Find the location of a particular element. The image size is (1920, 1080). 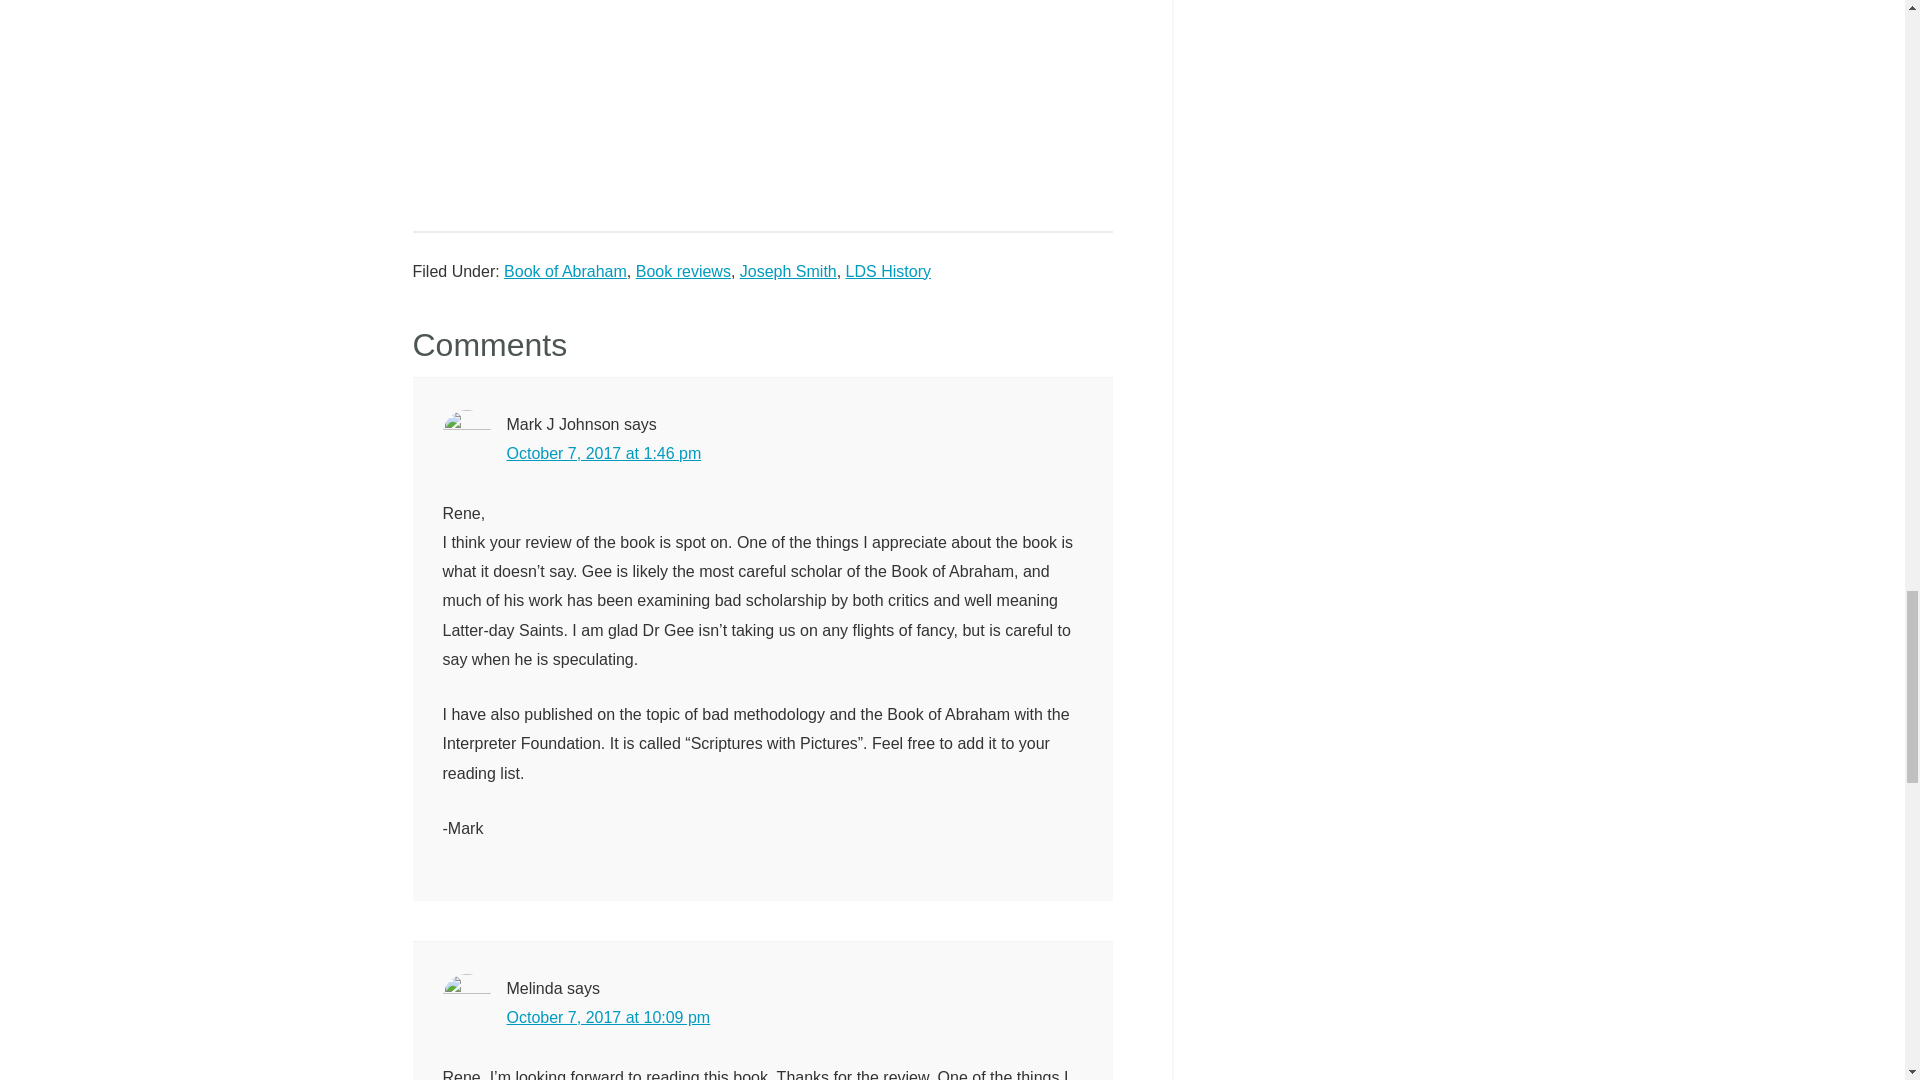

Book reviews is located at coordinates (683, 271).